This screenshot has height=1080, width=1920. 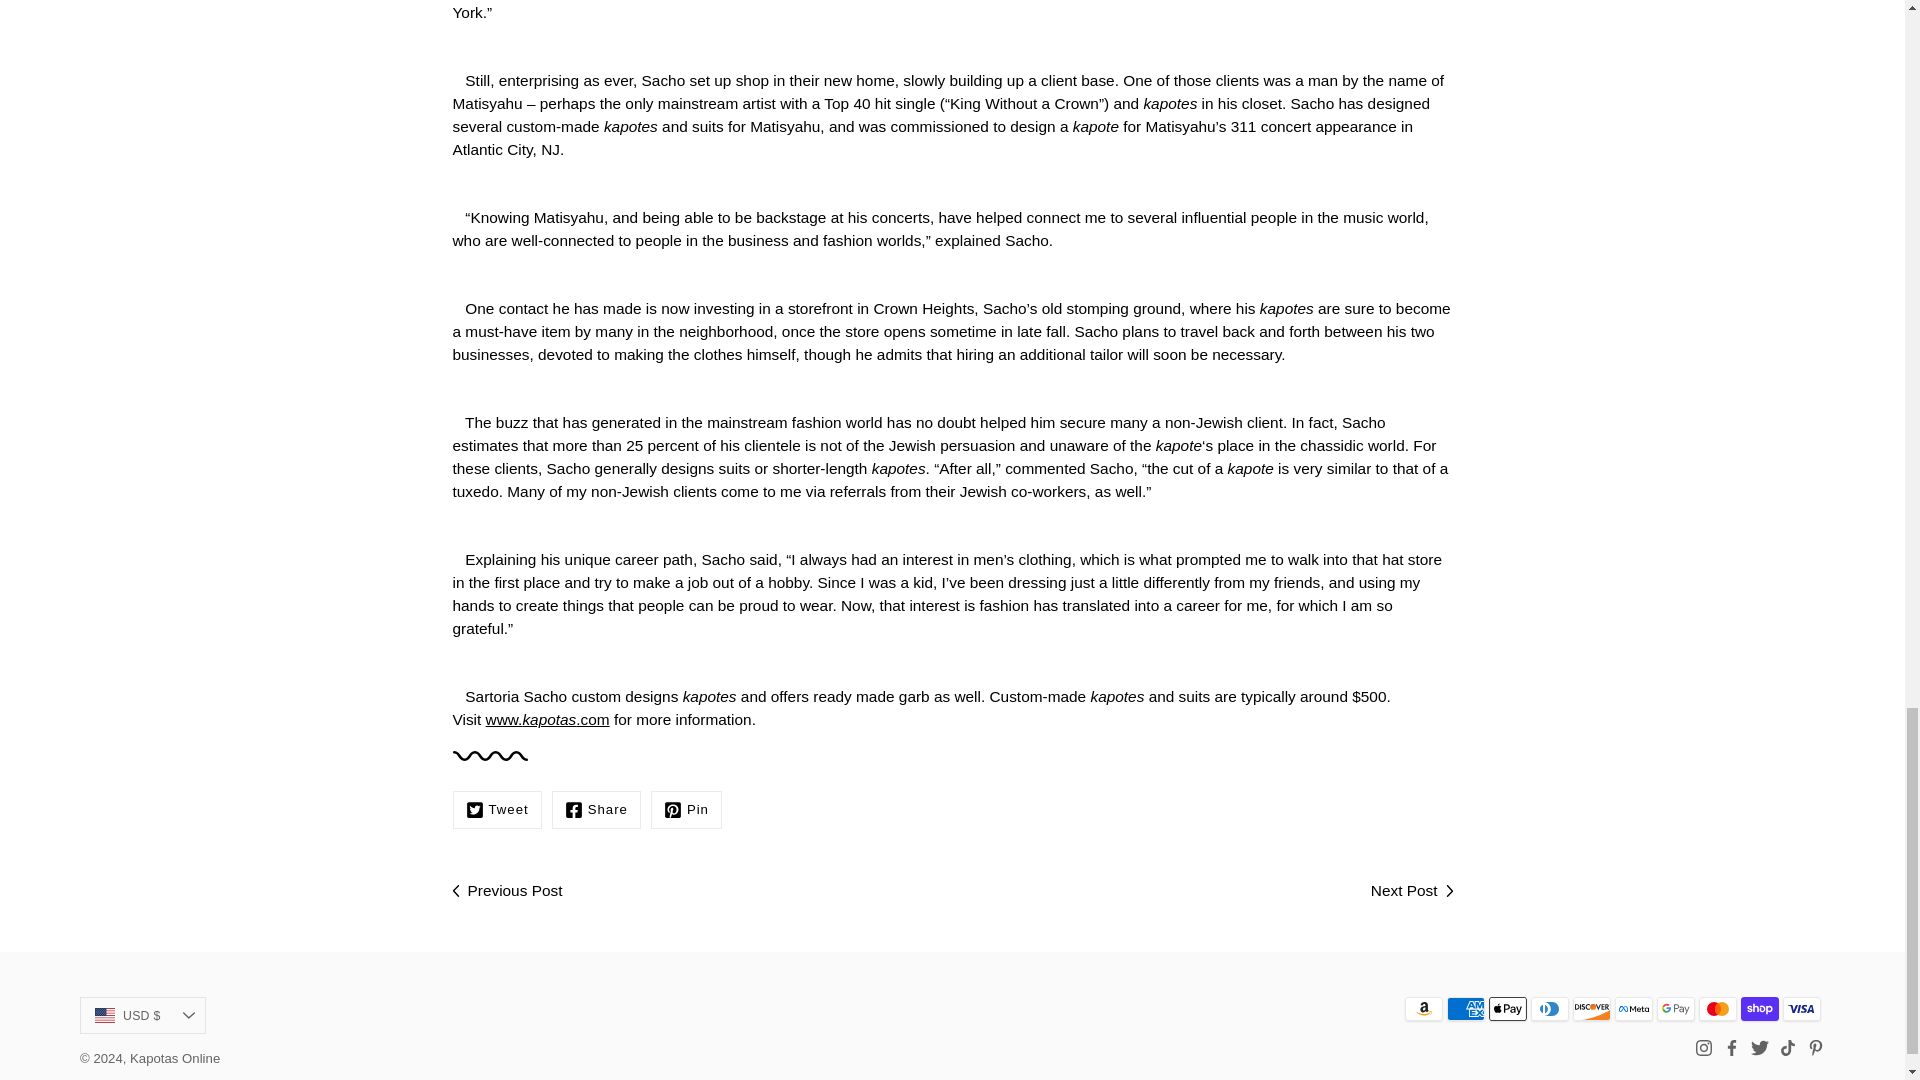 What do you see at coordinates (1634, 1008) in the screenshot?
I see `Meta Pay` at bounding box center [1634, 1008].